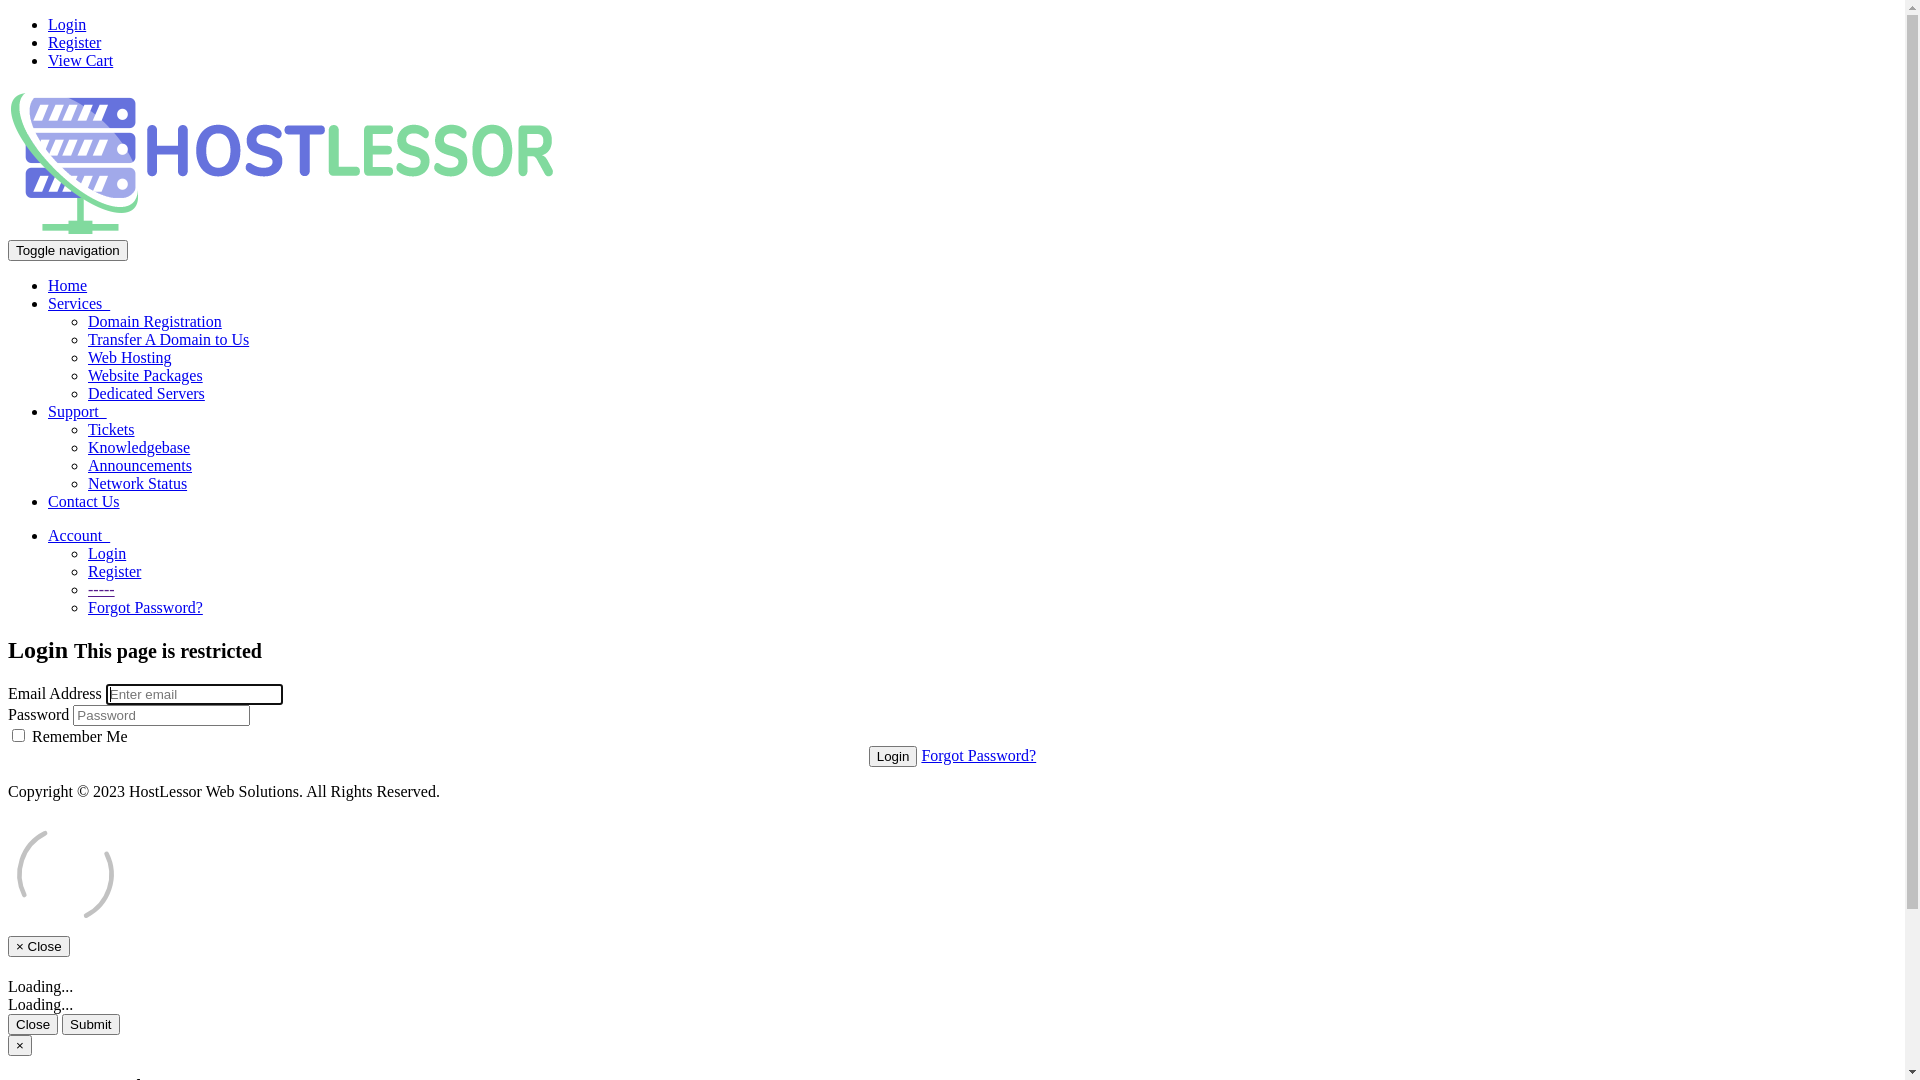 The image size is (1920, 1080). I want to click on Domain Registration, so click(155, 322).